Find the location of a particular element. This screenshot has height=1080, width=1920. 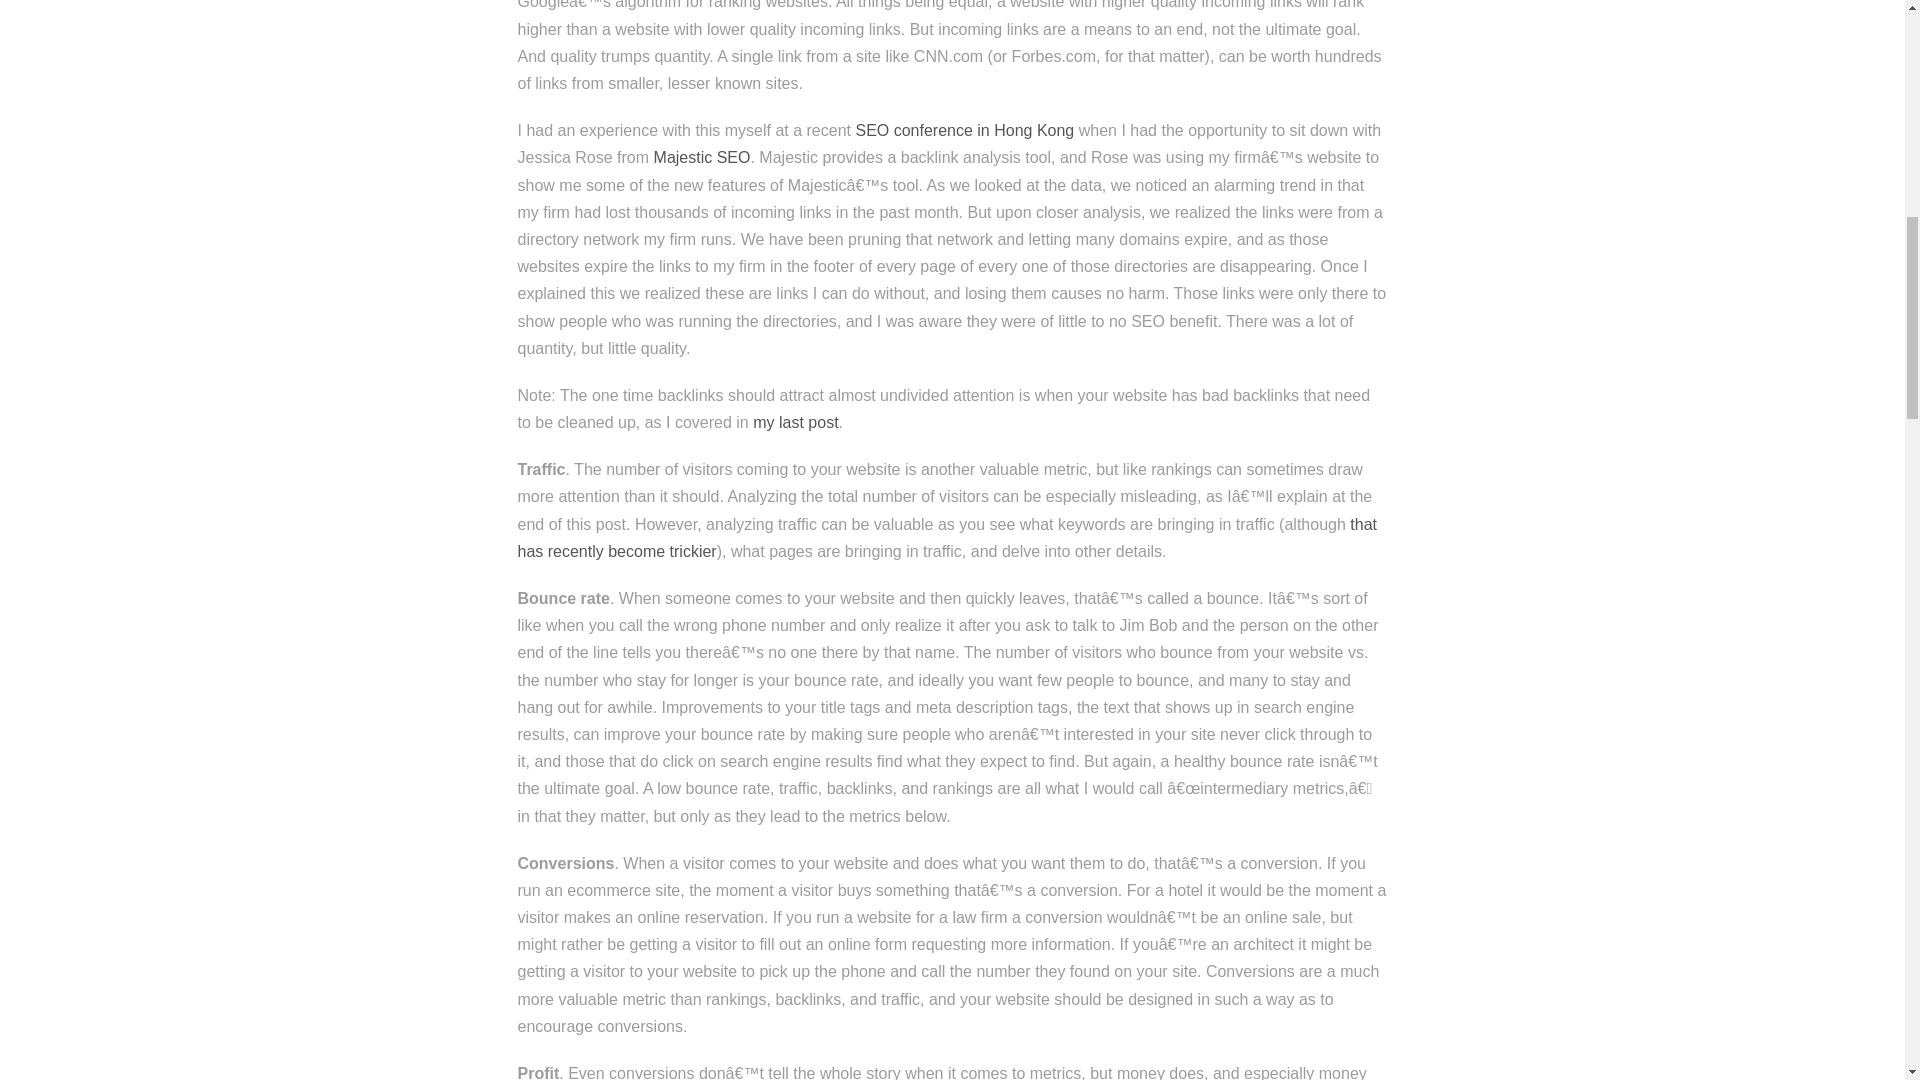

that has recently become trickier is located at coordinates (947, 538).